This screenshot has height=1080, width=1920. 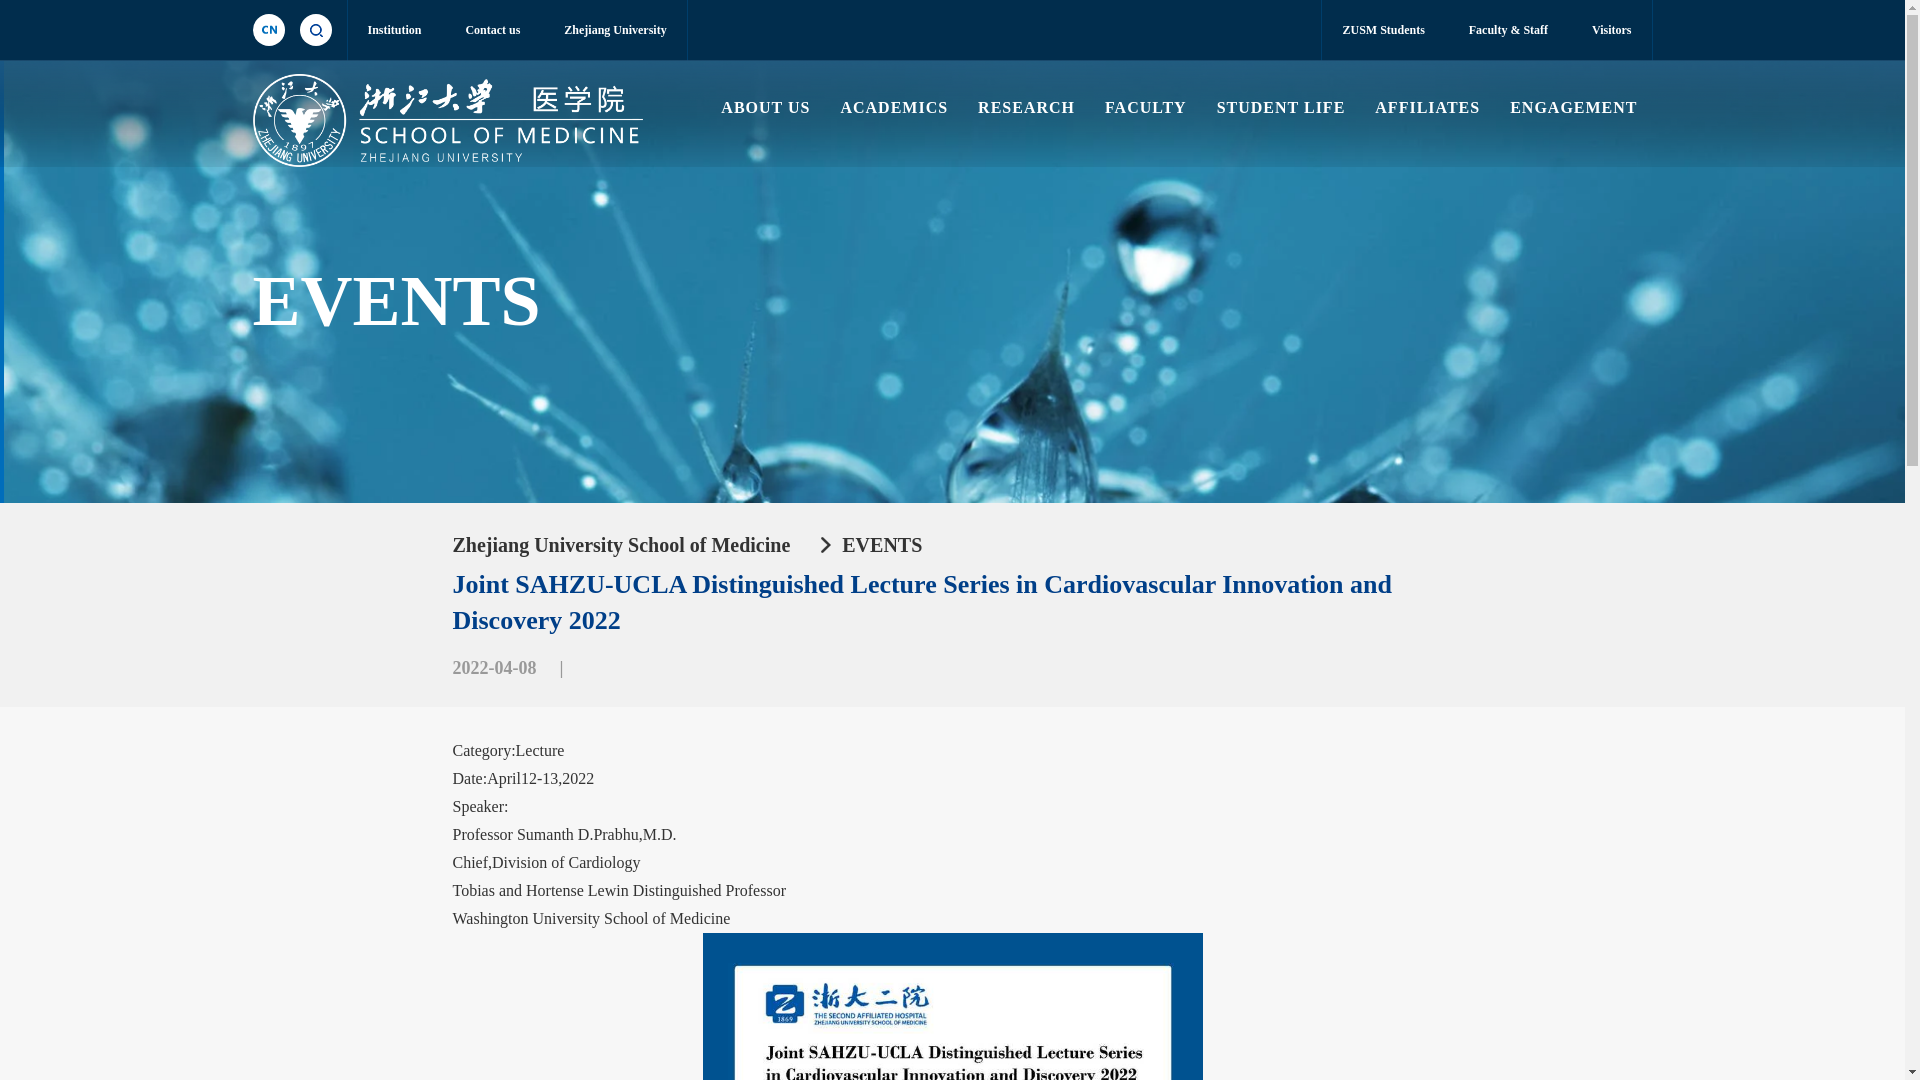 What do you see at coordinates (1612, 30) in the screenshot?
I see `Visitors` at bounding box center [1612, 30].